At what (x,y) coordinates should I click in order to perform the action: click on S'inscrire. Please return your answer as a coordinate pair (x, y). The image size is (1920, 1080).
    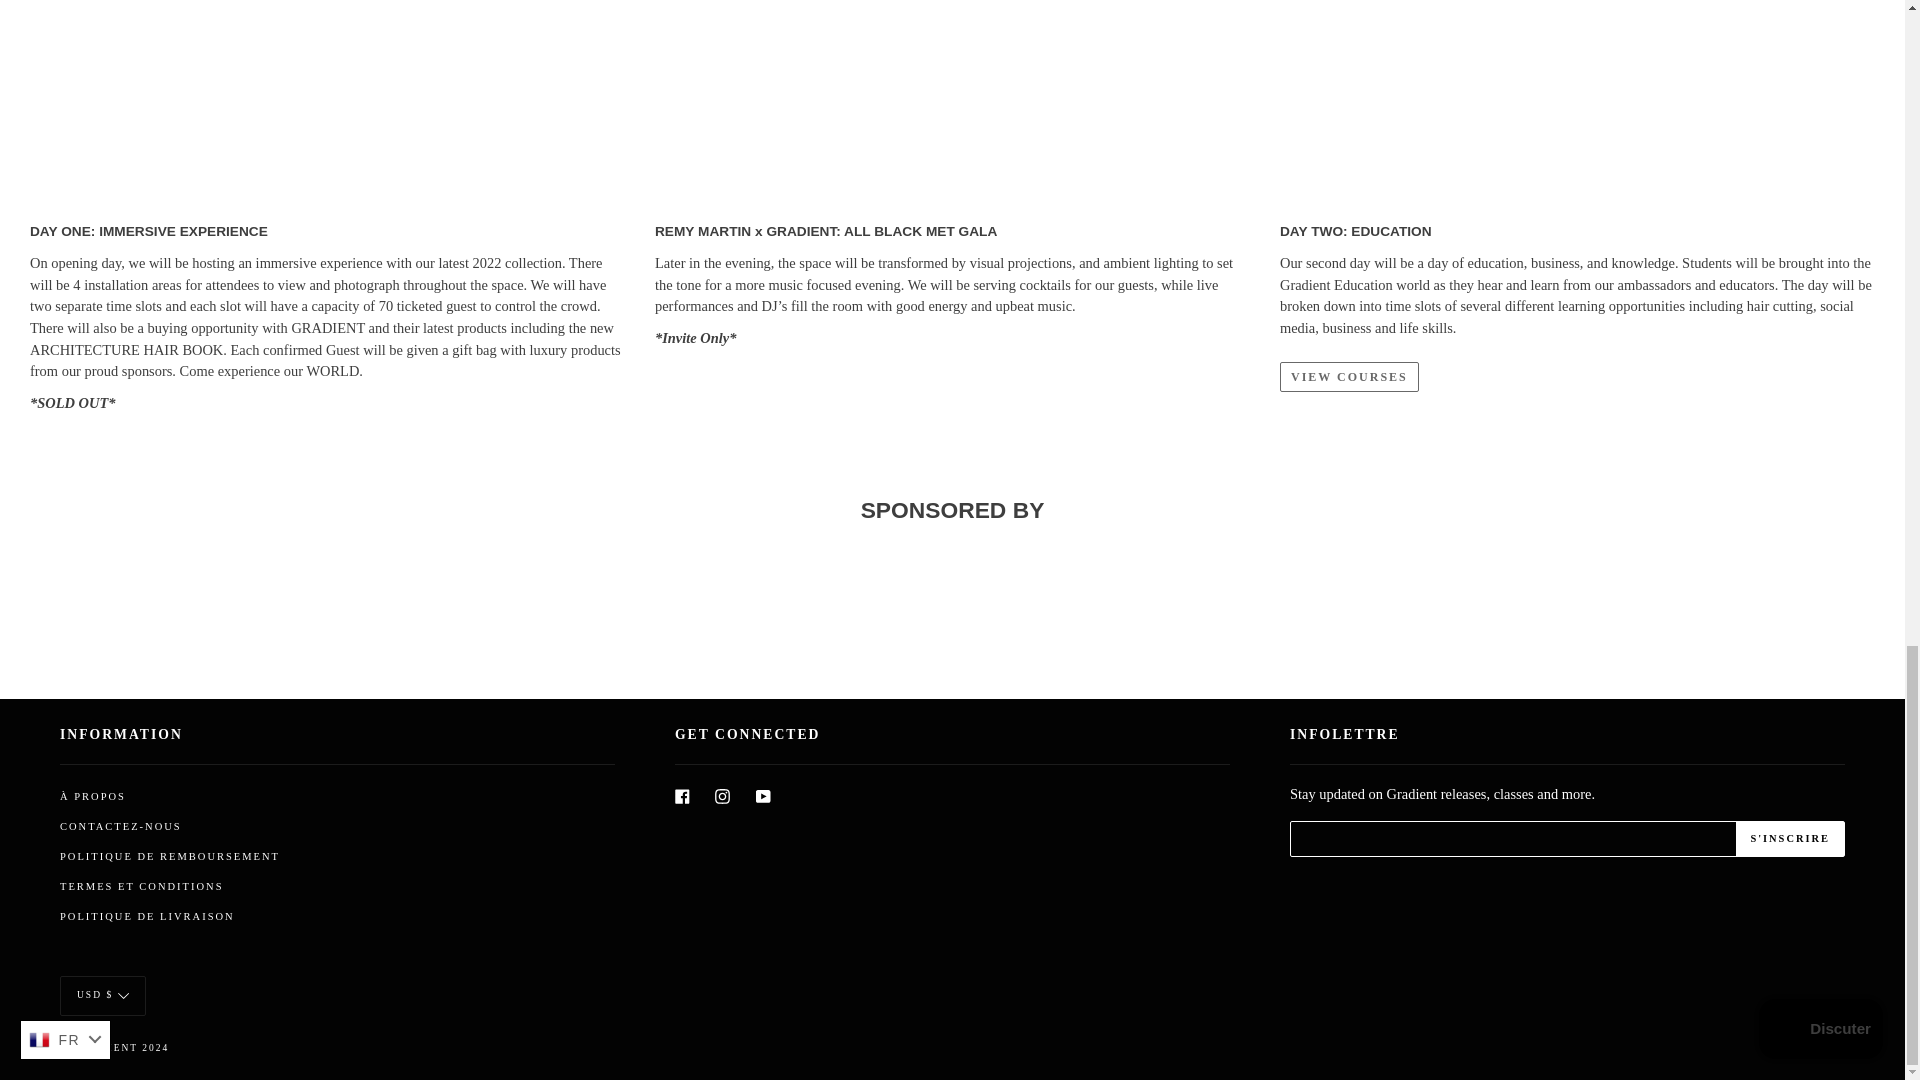
    Looking at the image, I should click on (1789, 839).